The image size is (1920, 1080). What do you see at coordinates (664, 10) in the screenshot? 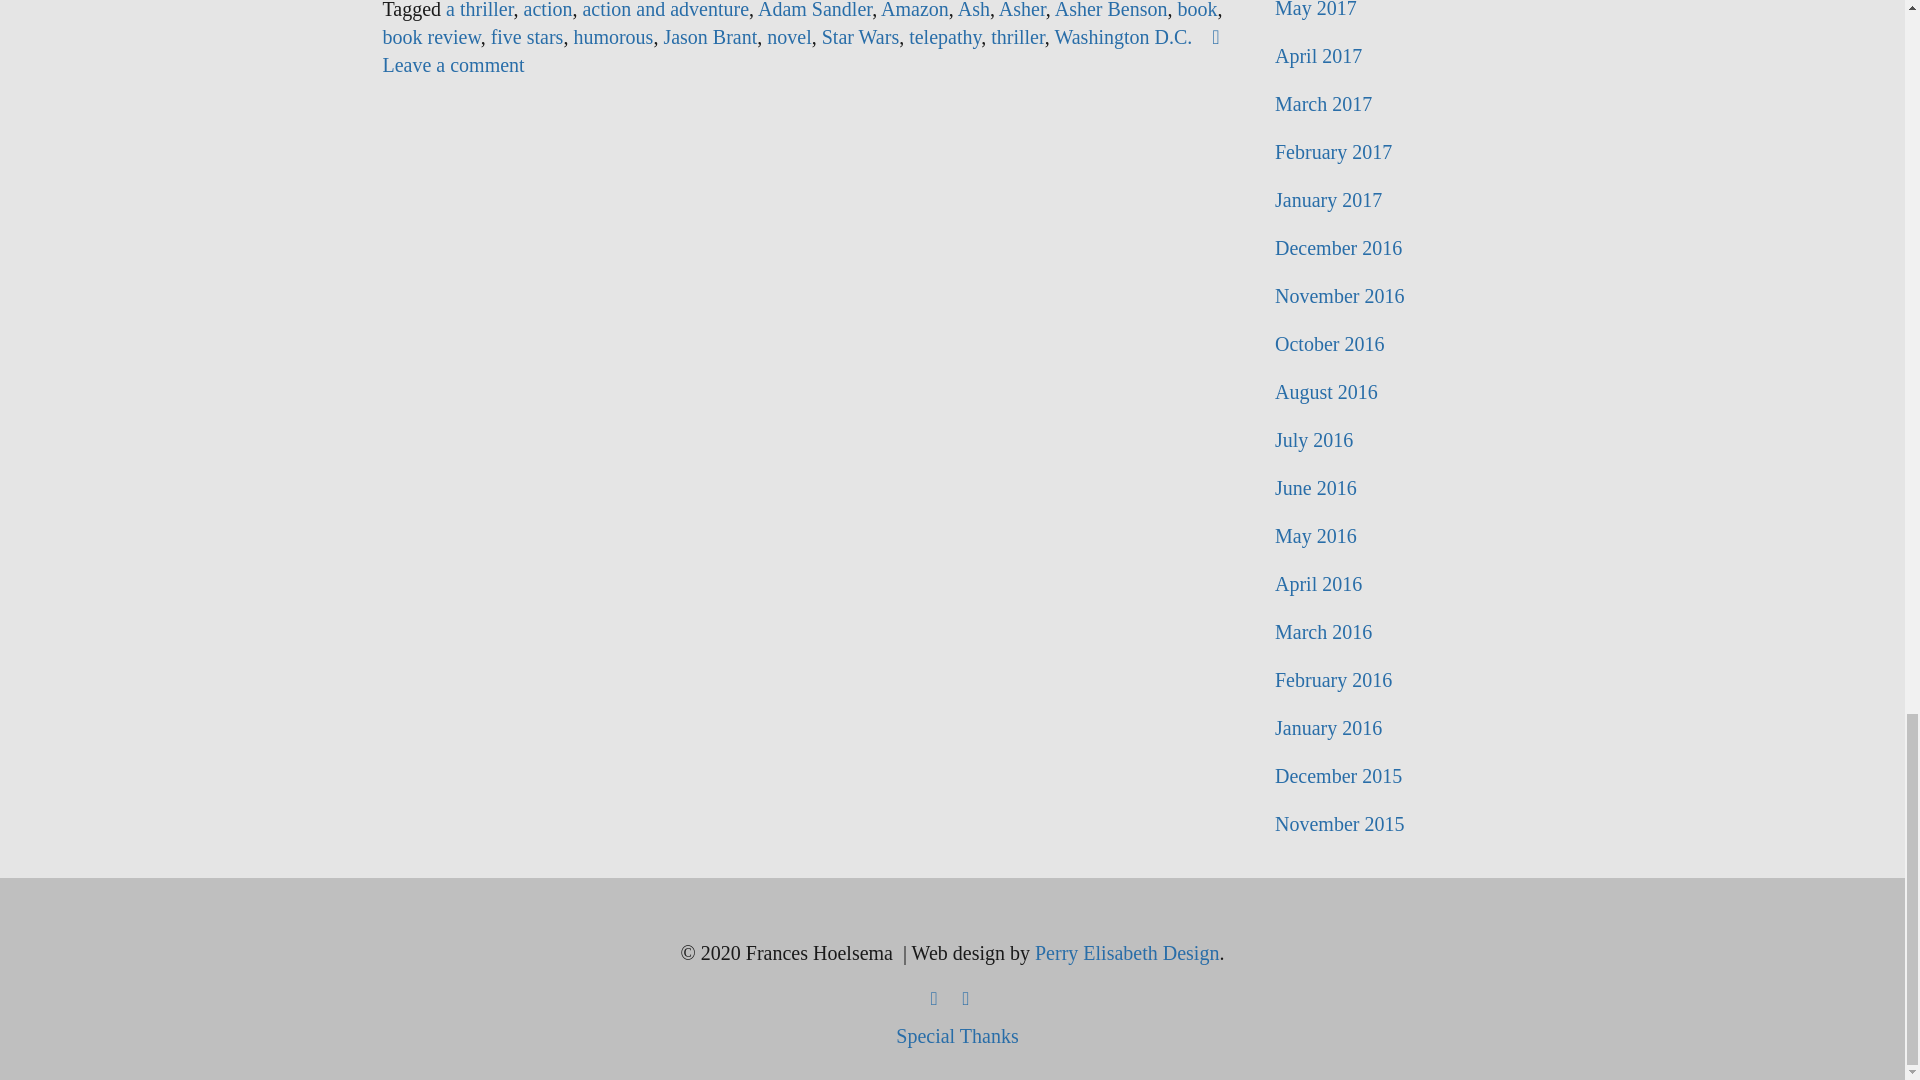
I see `action and adventure` at bounding box center [664, 10].